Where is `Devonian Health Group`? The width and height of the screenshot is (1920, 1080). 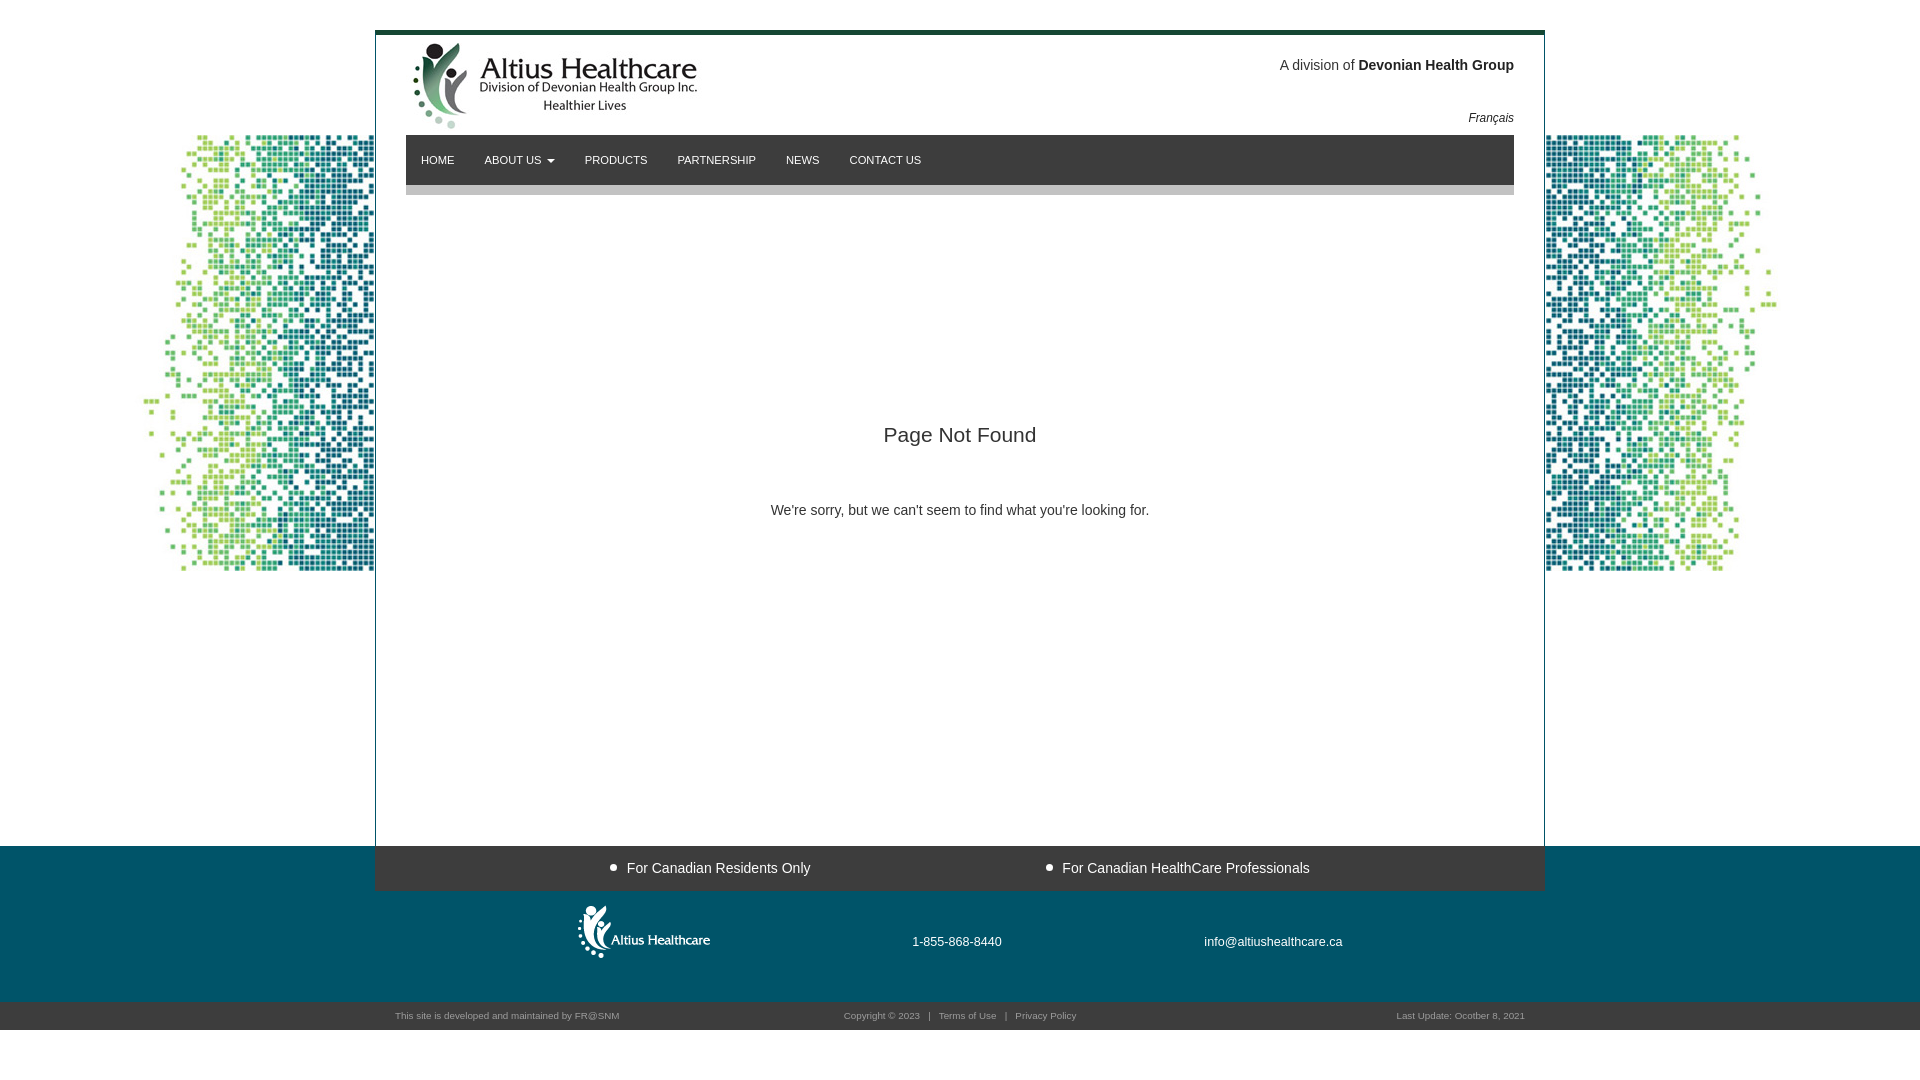 Devonian Health Group is located at coordinates (1436, 65).